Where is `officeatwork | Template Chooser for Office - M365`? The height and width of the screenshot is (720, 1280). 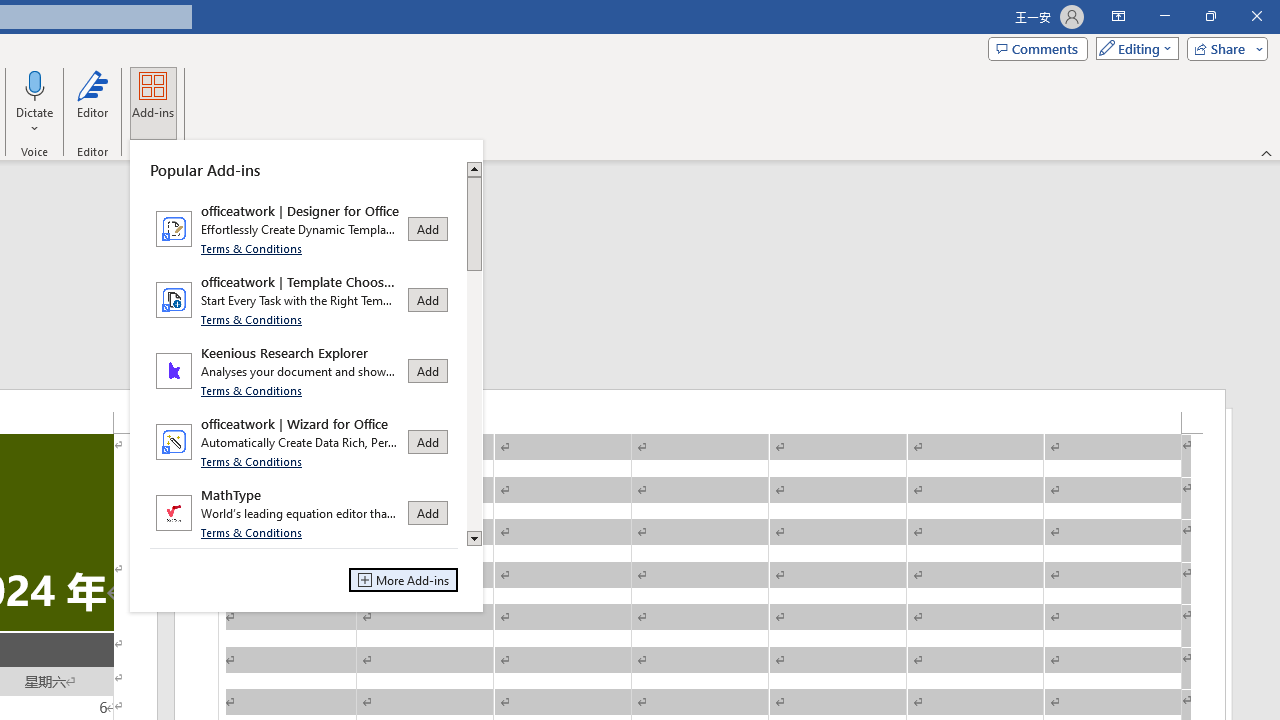
officeatwork | Template Chooser for Office - M365 is located at coordinates (304, 300).